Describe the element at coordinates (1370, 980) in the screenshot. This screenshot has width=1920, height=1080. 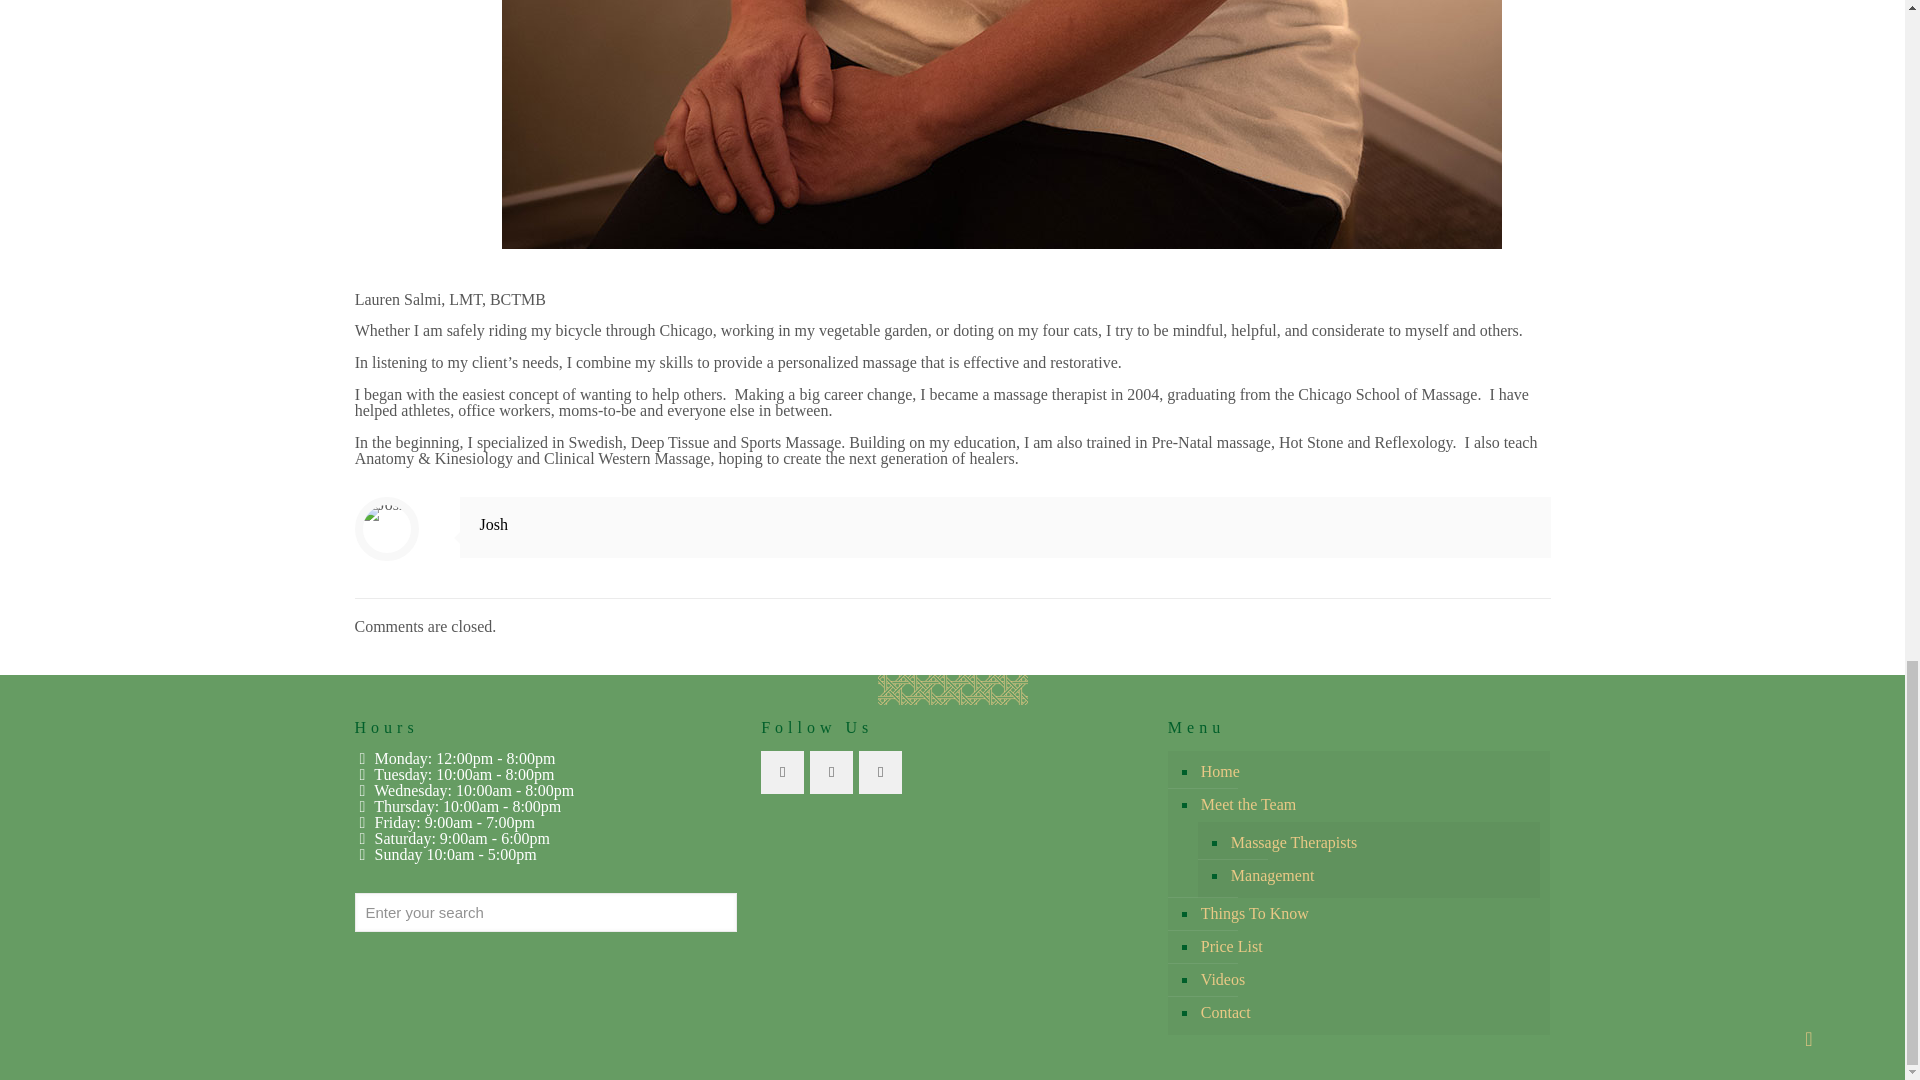
I see `Videos` at that location.